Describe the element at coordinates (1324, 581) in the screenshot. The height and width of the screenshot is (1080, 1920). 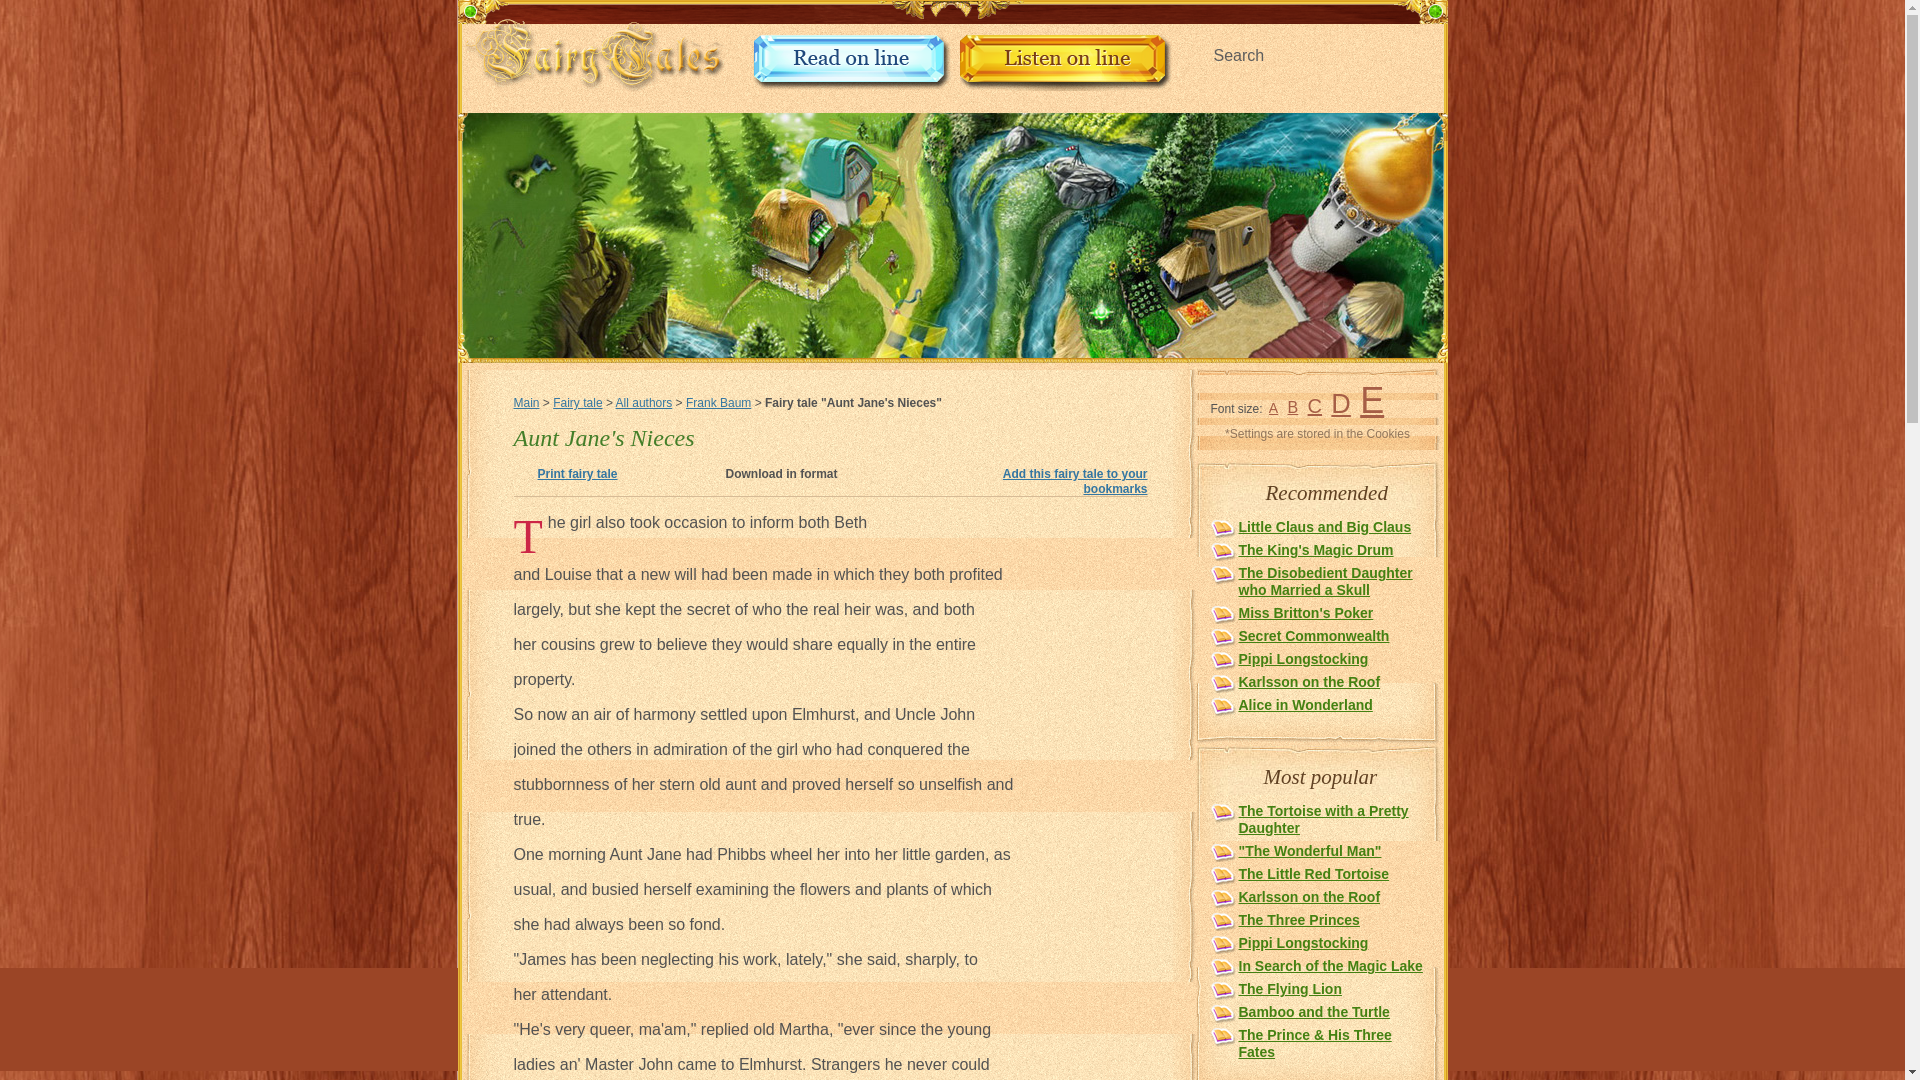
I see `The Disobedient Daughter who Married a Skull` at that location.